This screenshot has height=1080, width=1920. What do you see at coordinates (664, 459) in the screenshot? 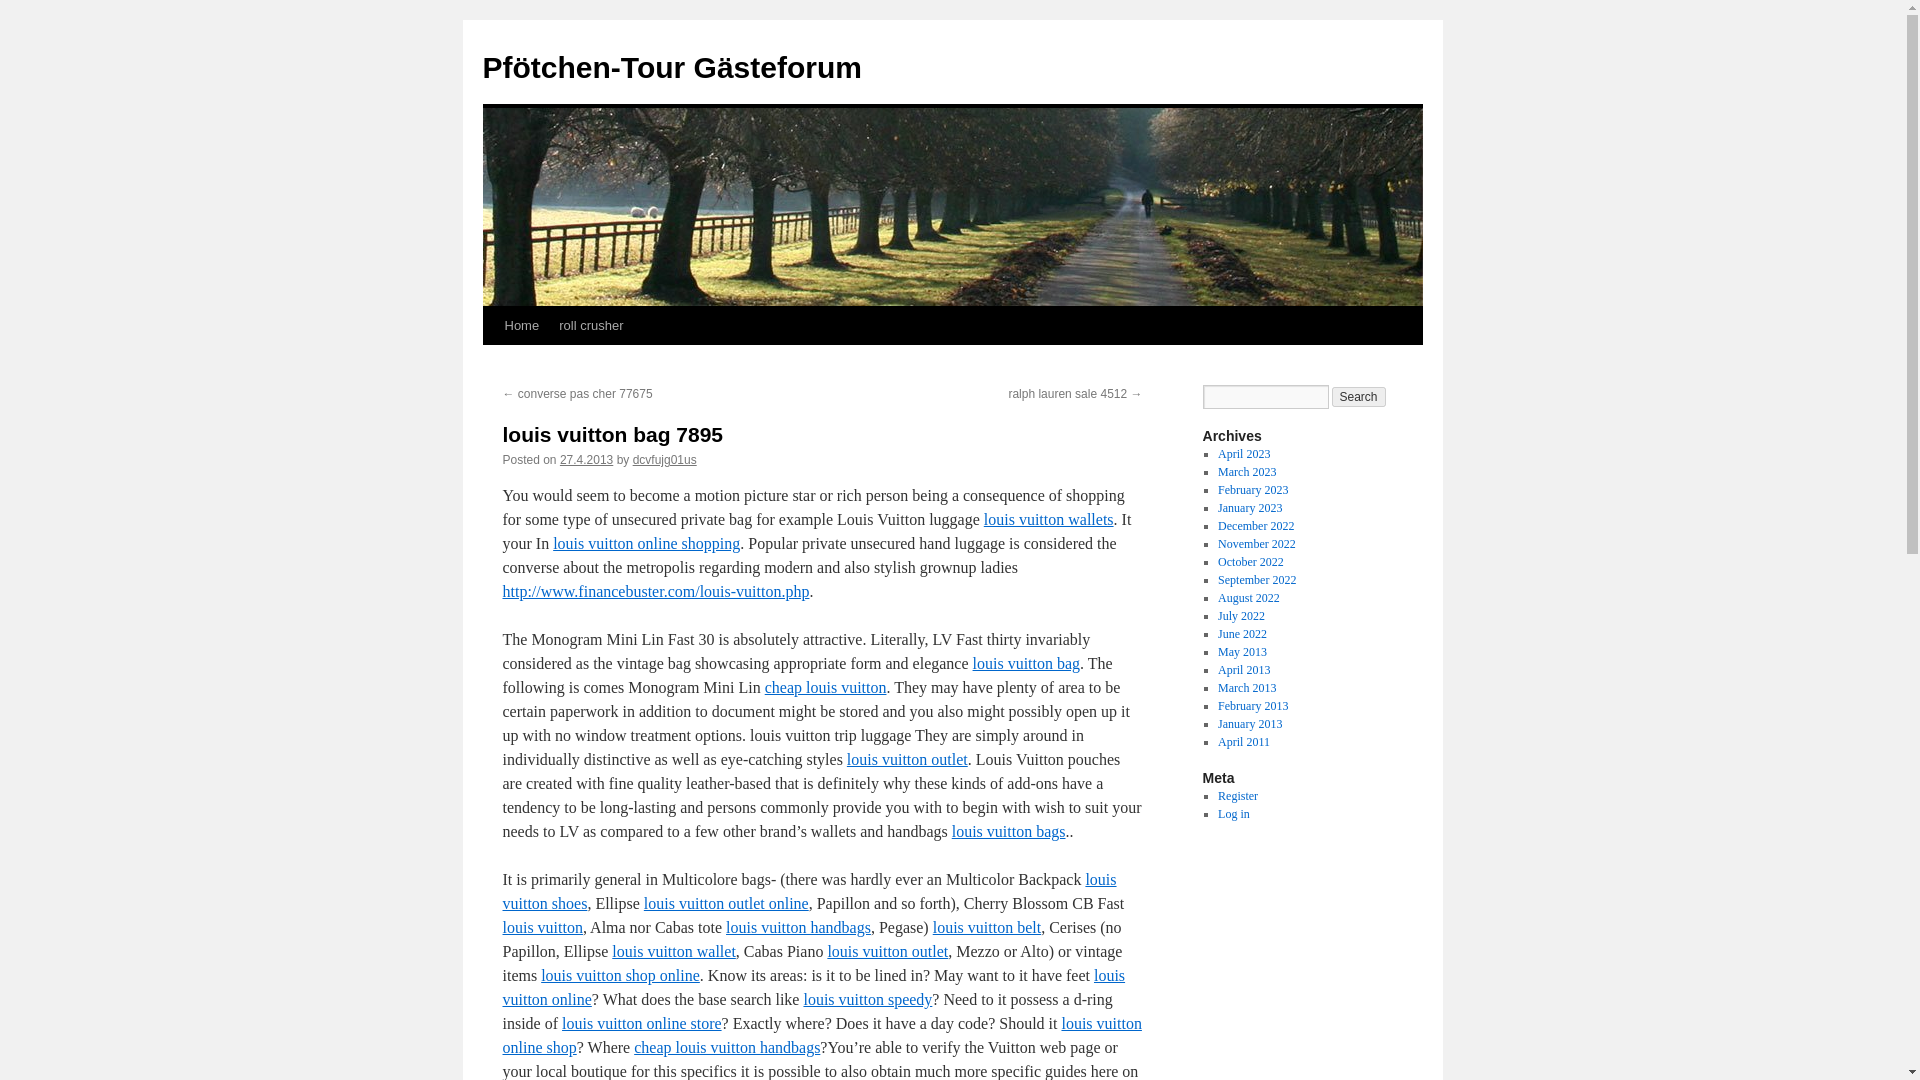
I see `dcvfujg01us` at bounding box center [664, 459].